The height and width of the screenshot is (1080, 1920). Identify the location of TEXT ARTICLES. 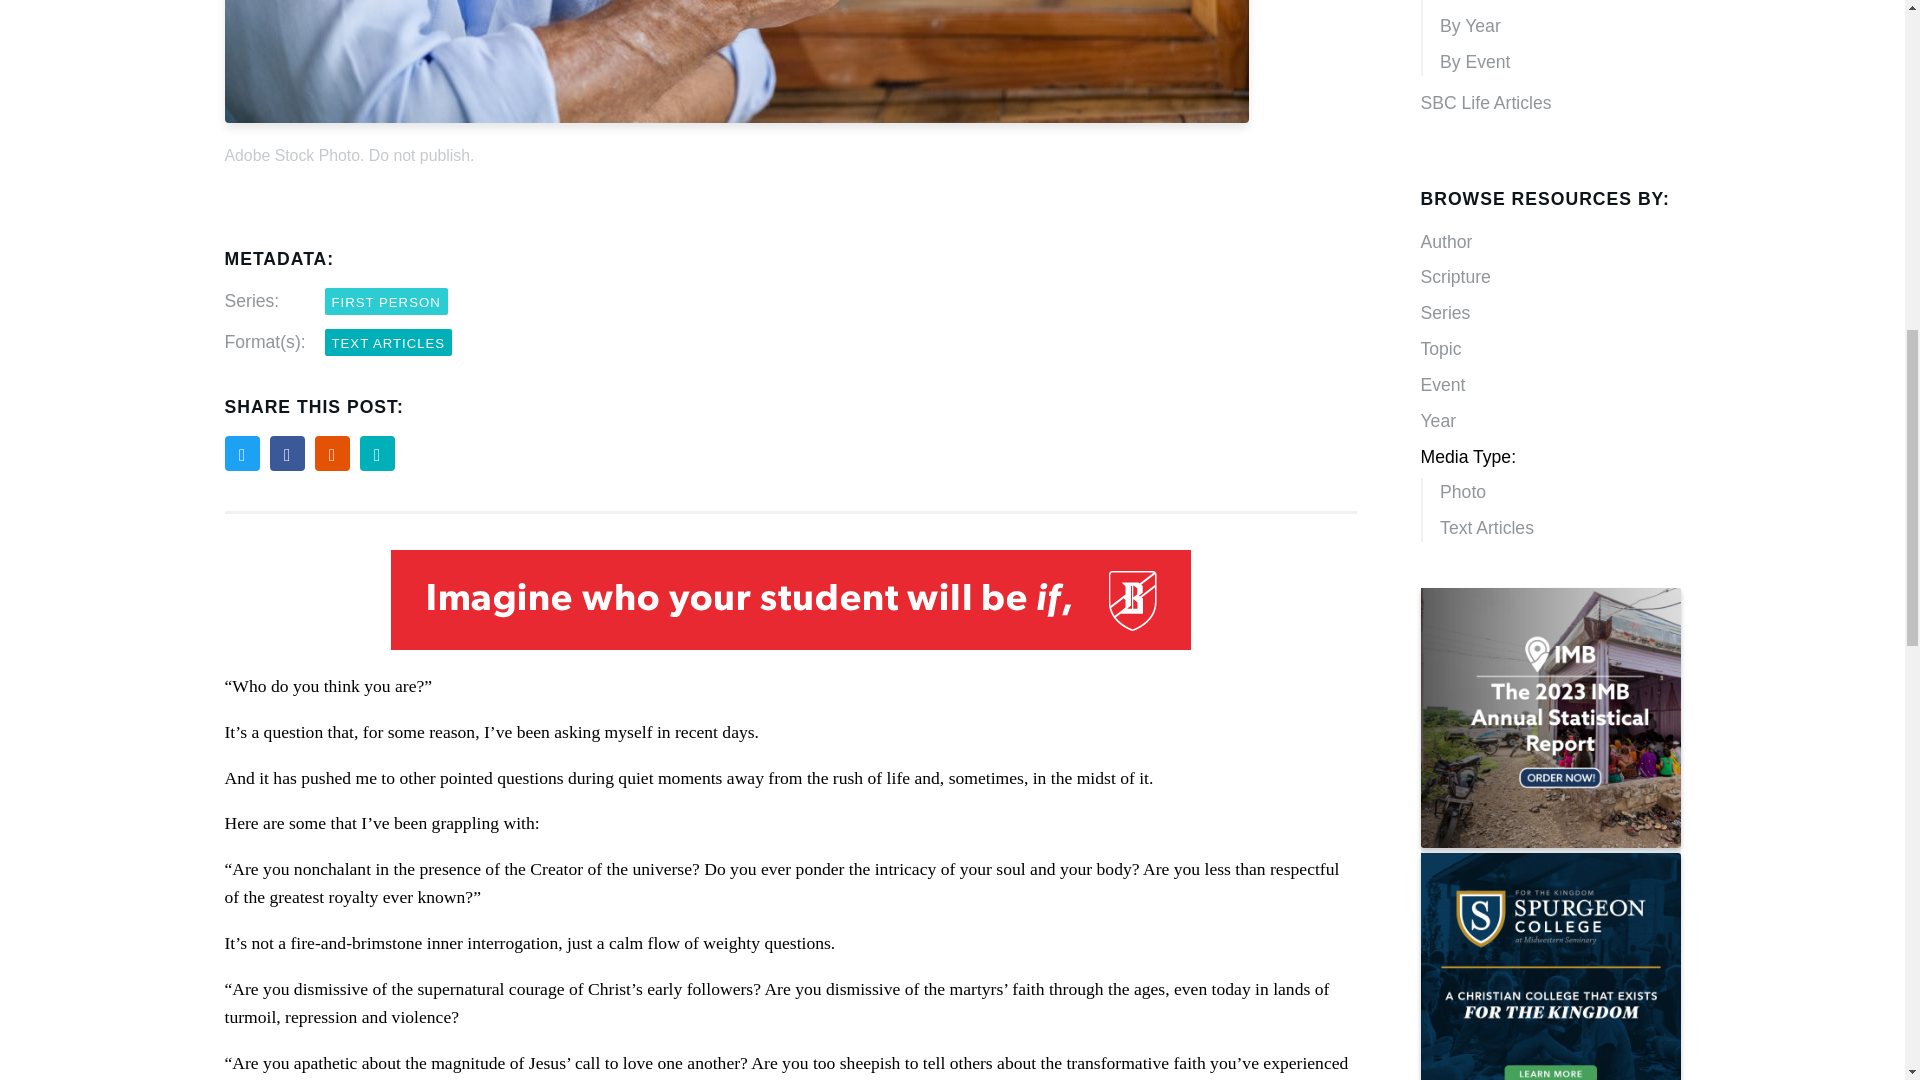
(388, 342).